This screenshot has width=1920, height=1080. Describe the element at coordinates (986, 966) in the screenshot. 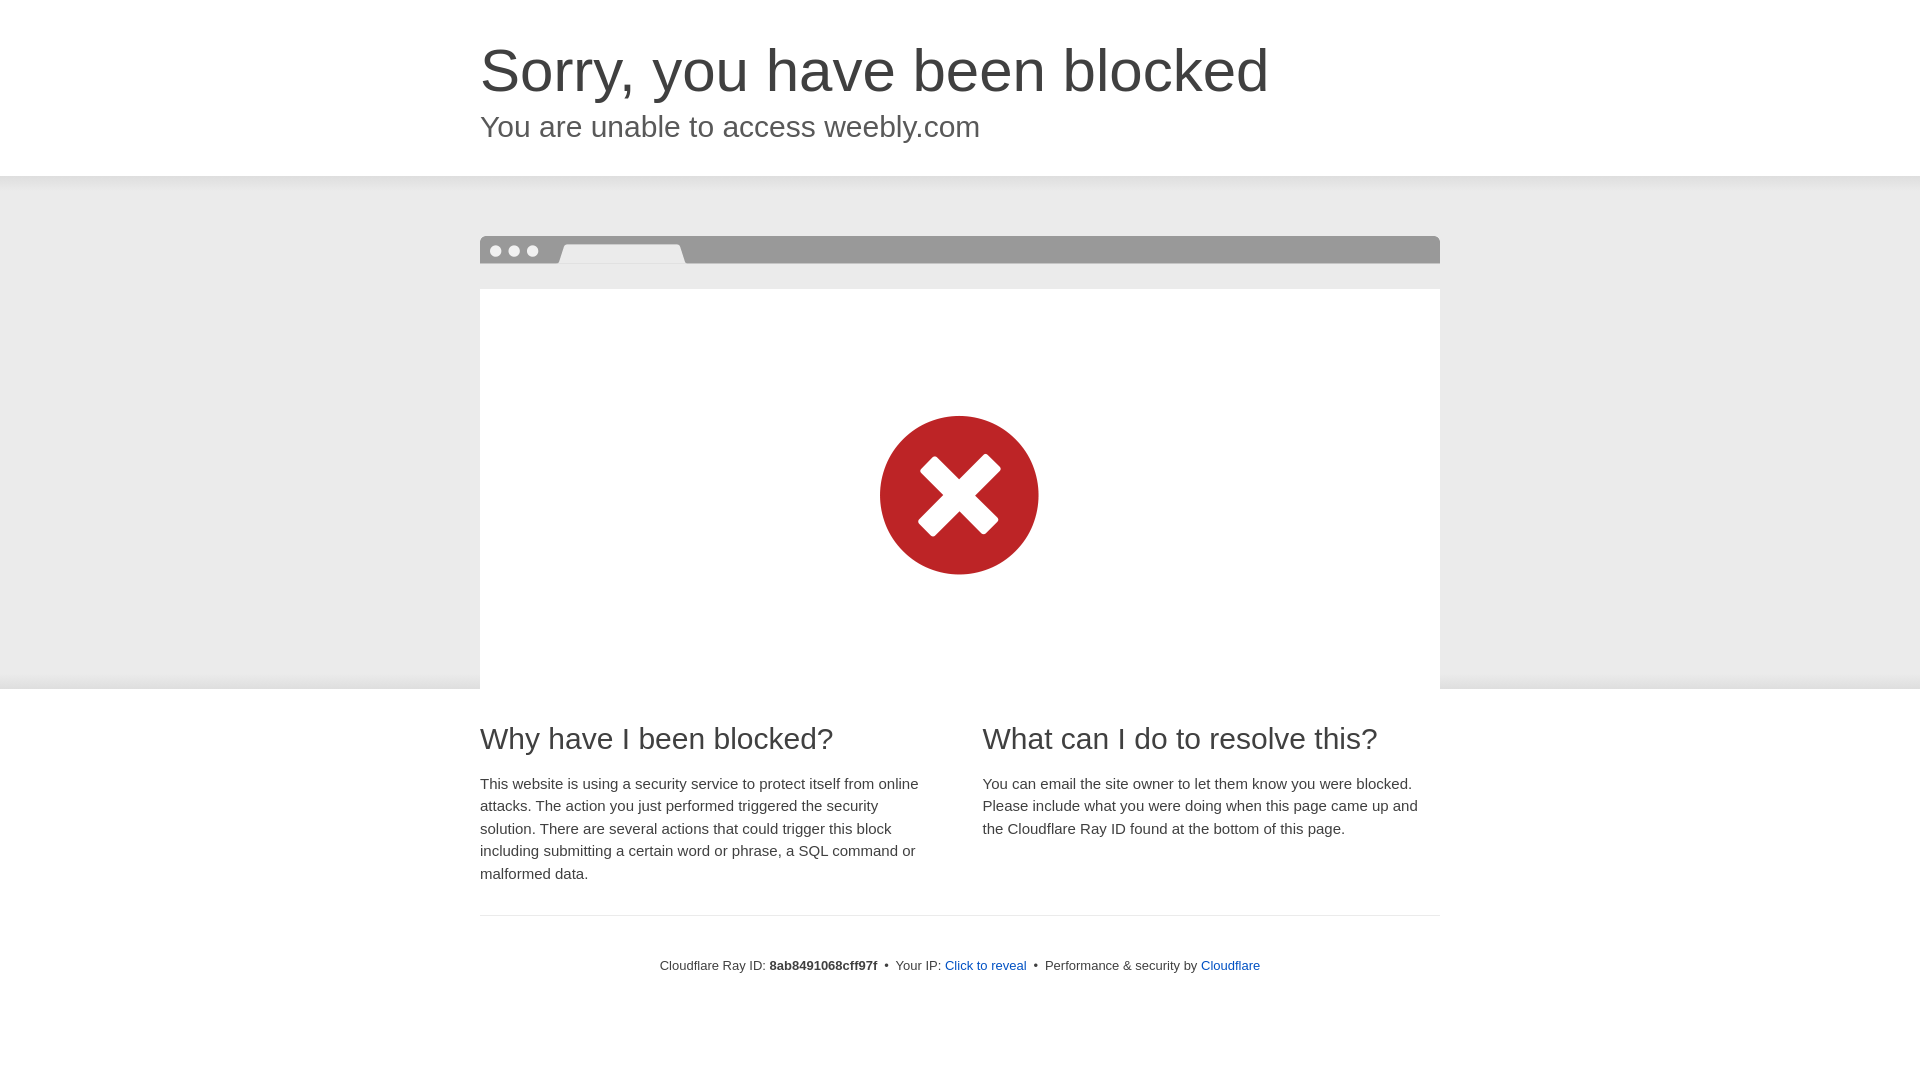

I see `Click to reveal` at that location.